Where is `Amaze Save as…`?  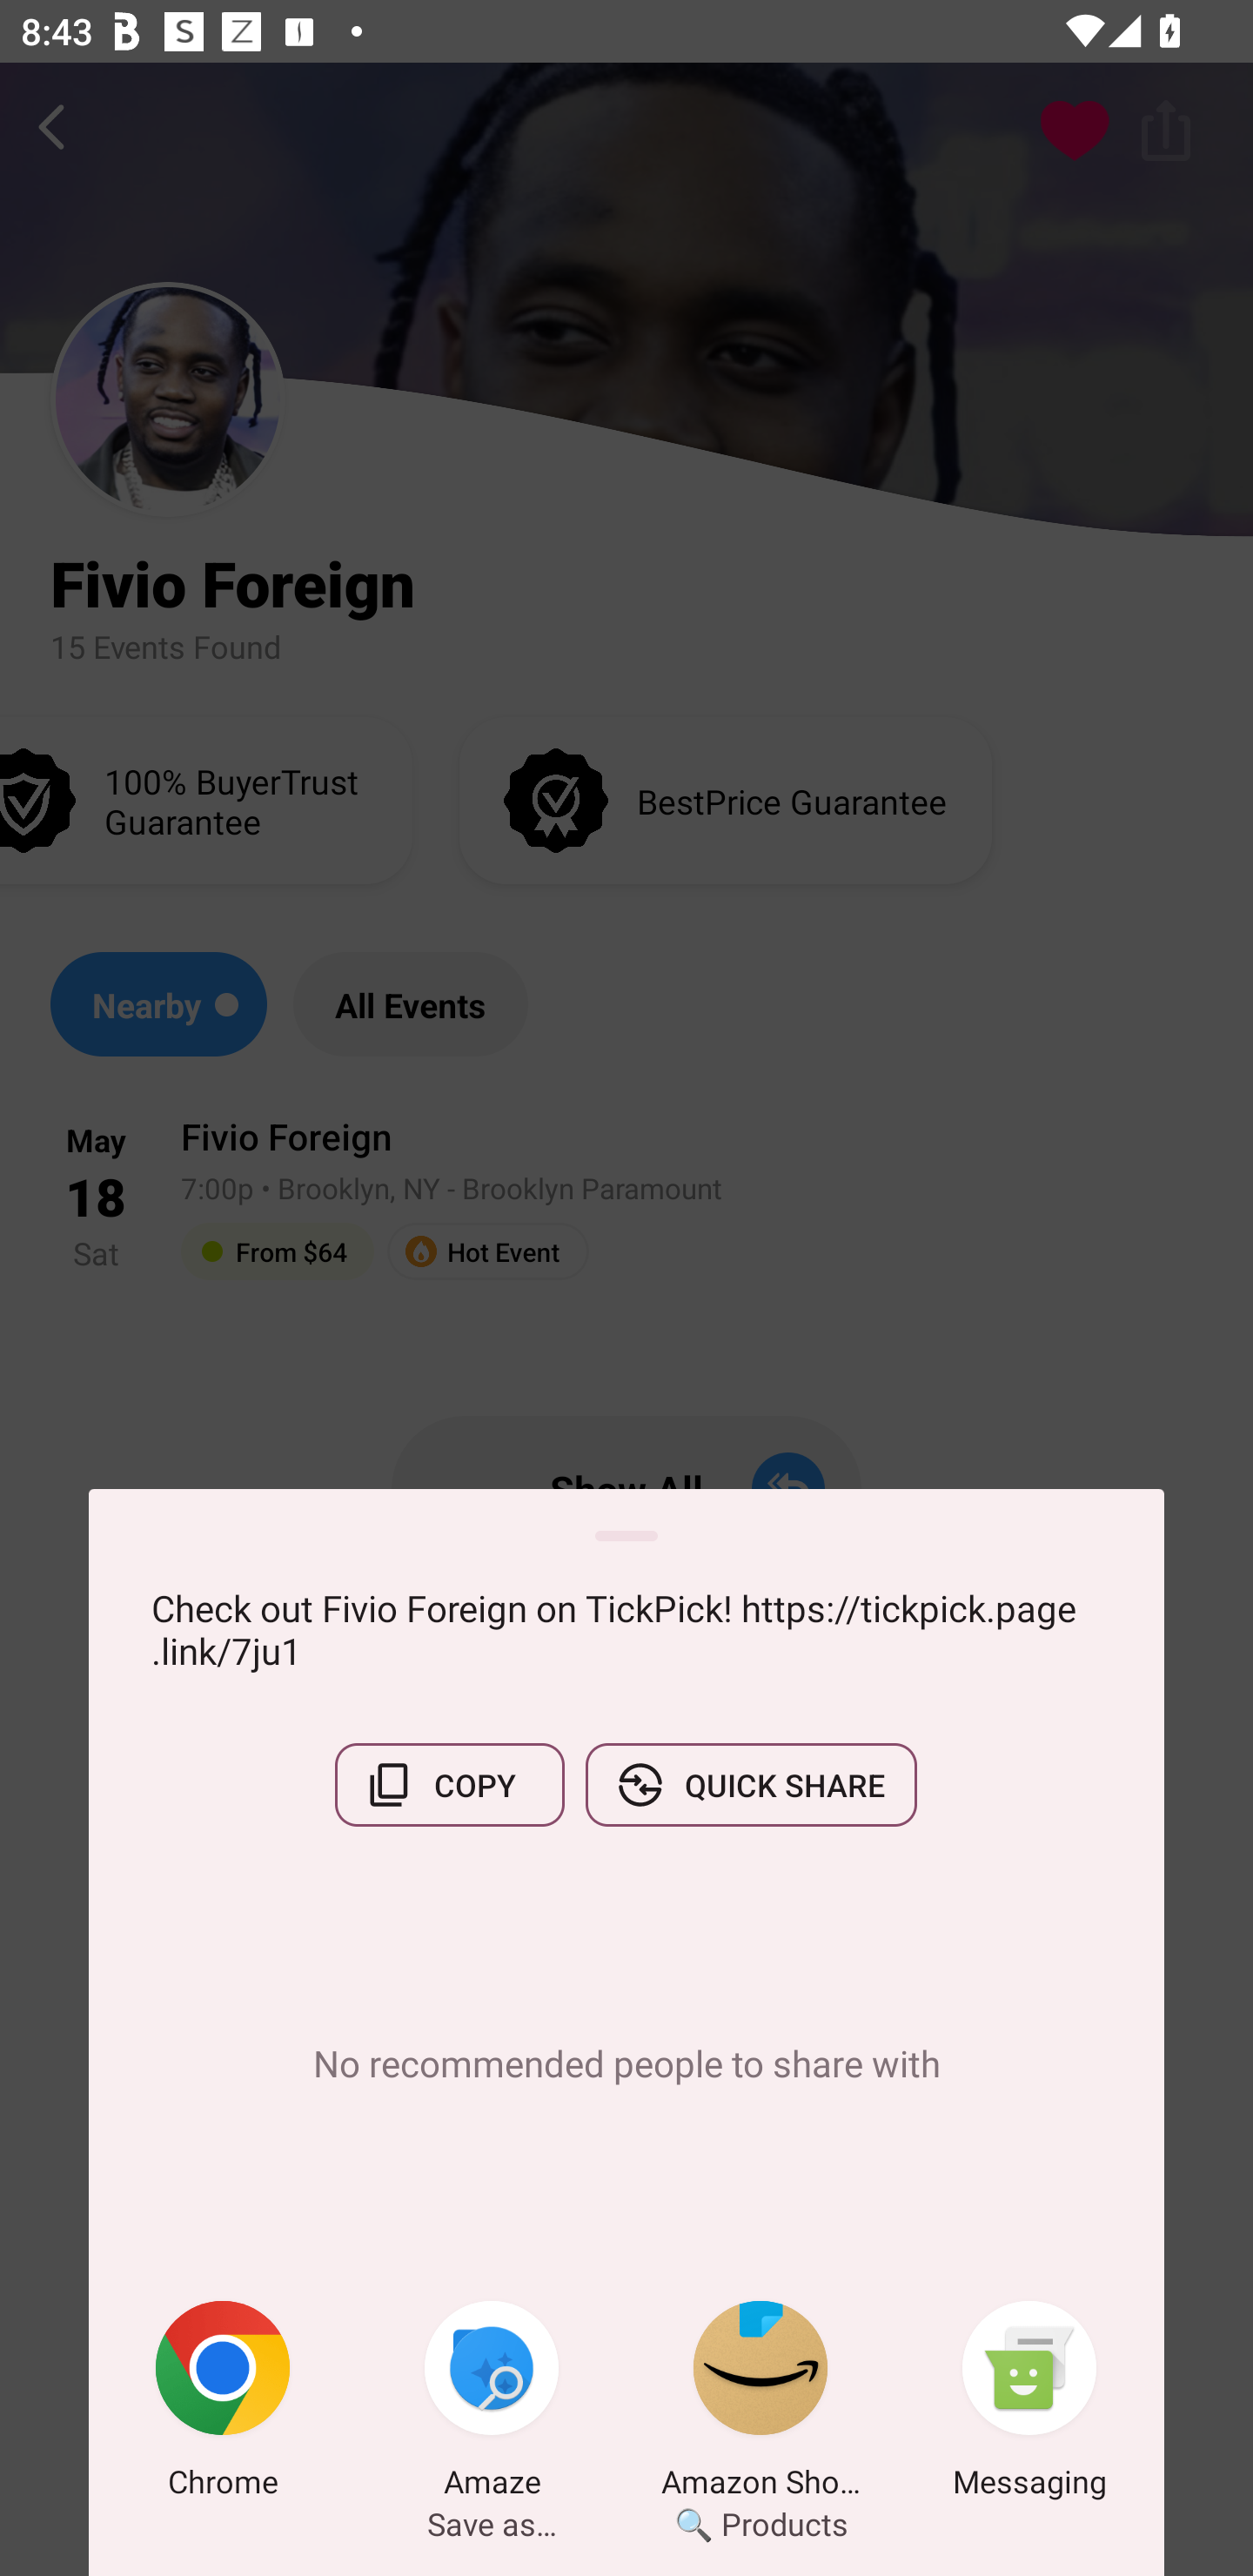 Amaze Save as… is located at coordinates (492, 2405).